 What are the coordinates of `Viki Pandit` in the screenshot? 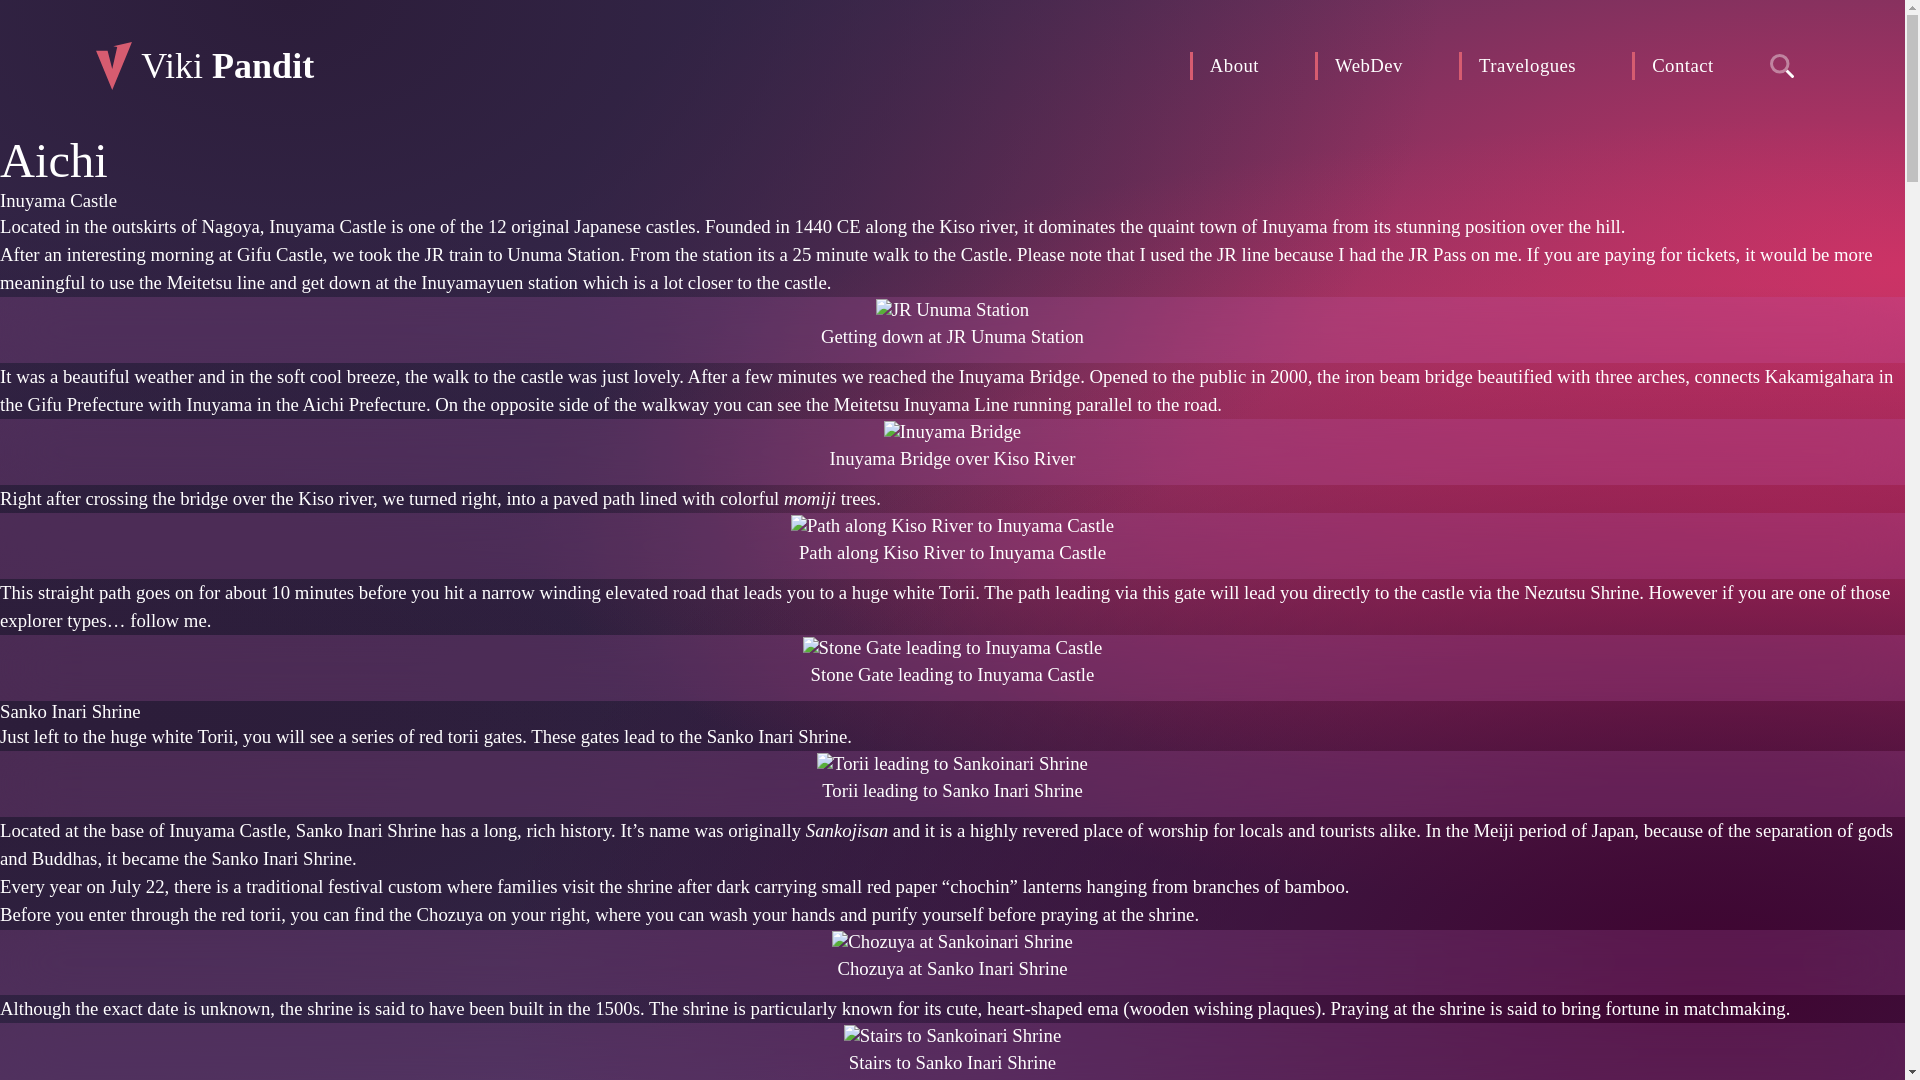 It's located at (204, 66).